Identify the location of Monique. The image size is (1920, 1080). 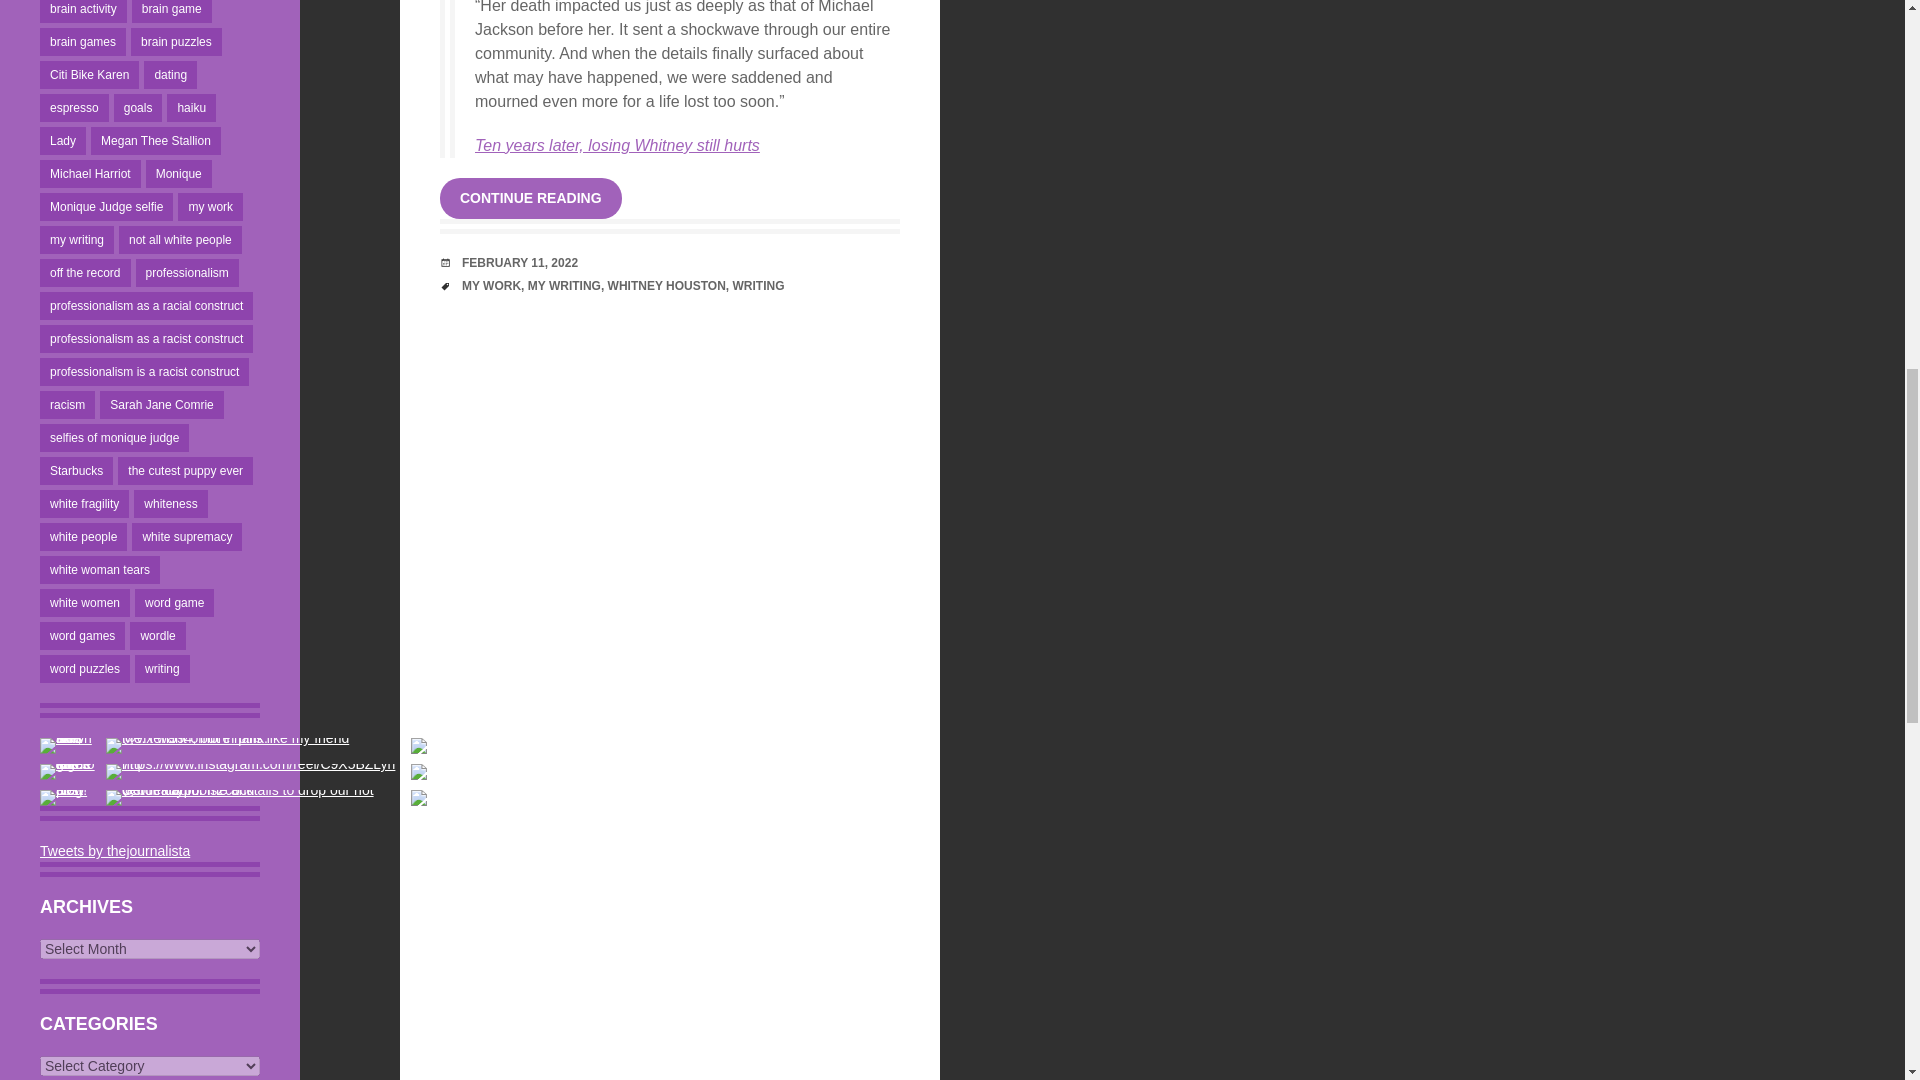
(178, 173).